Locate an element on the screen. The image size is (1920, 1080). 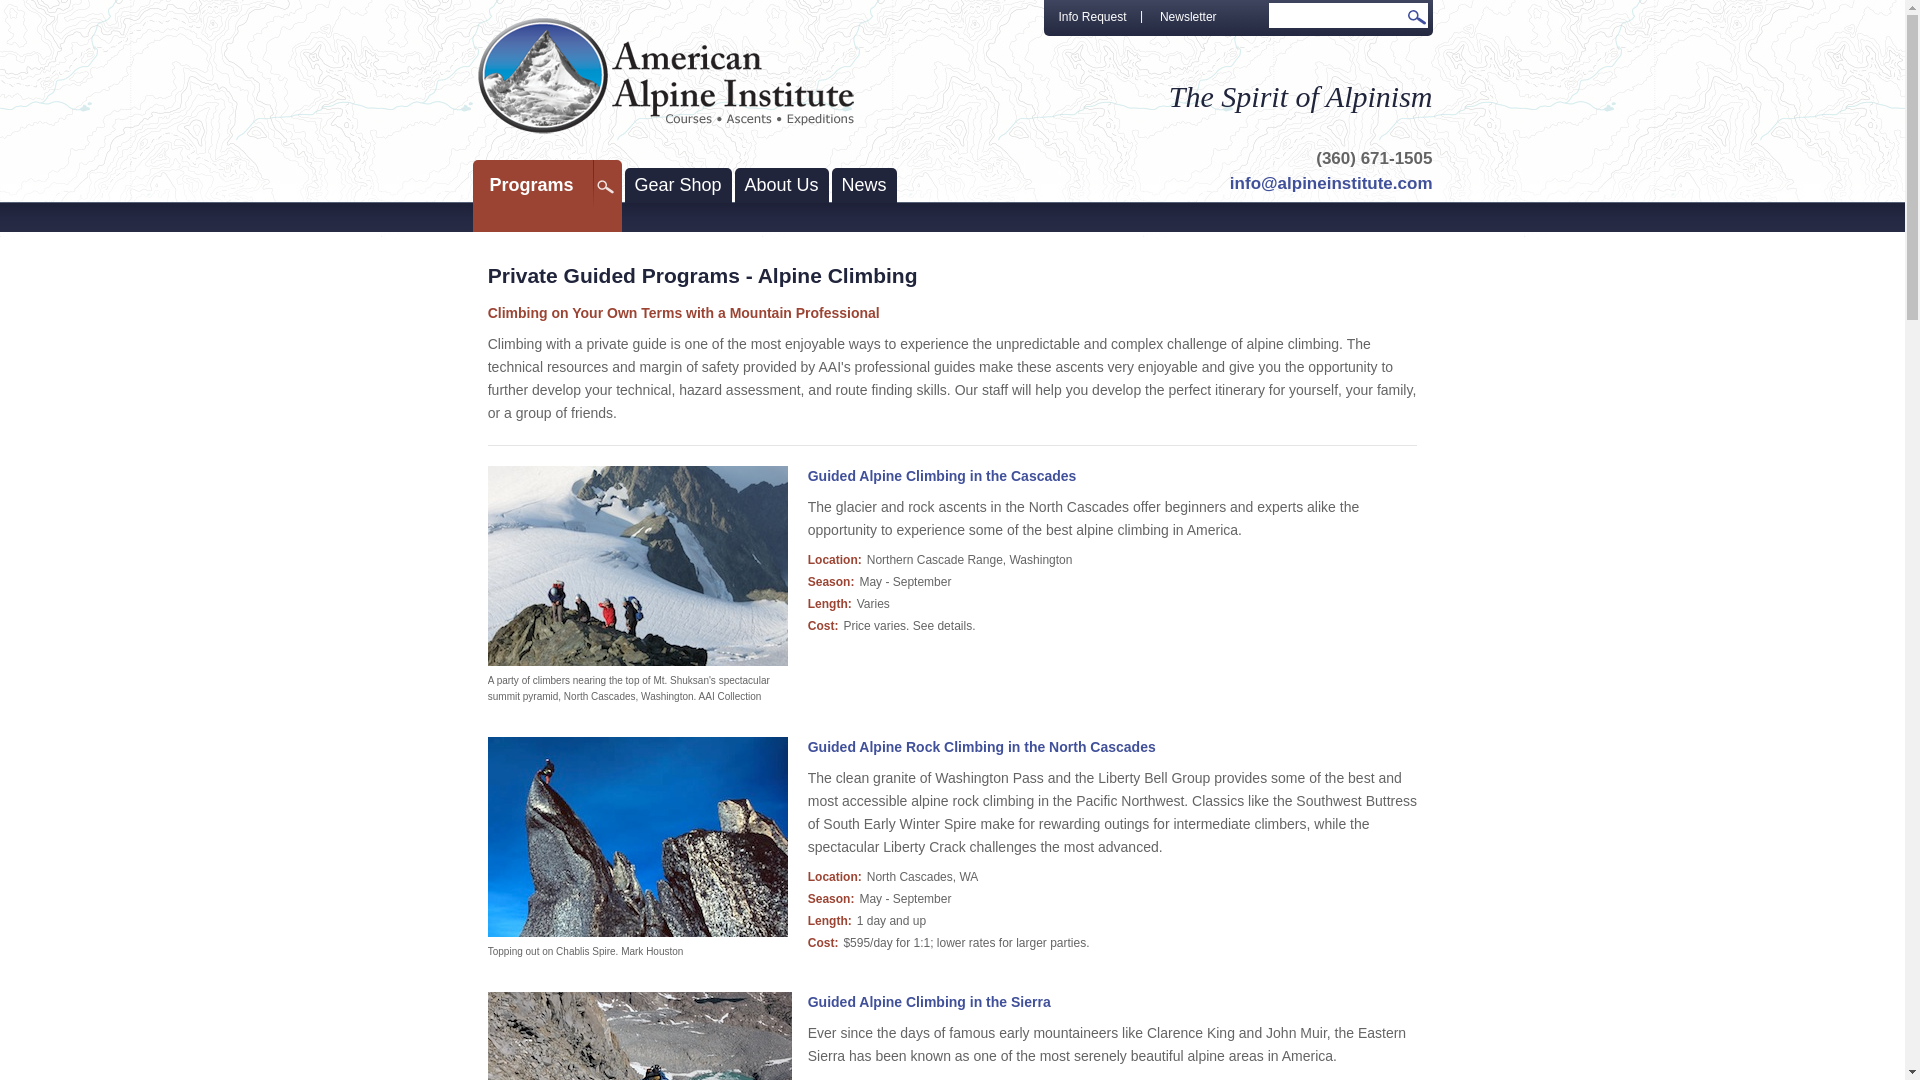
Guided Alpine Climbing in the Cascades is located at coordinates (942, 476).